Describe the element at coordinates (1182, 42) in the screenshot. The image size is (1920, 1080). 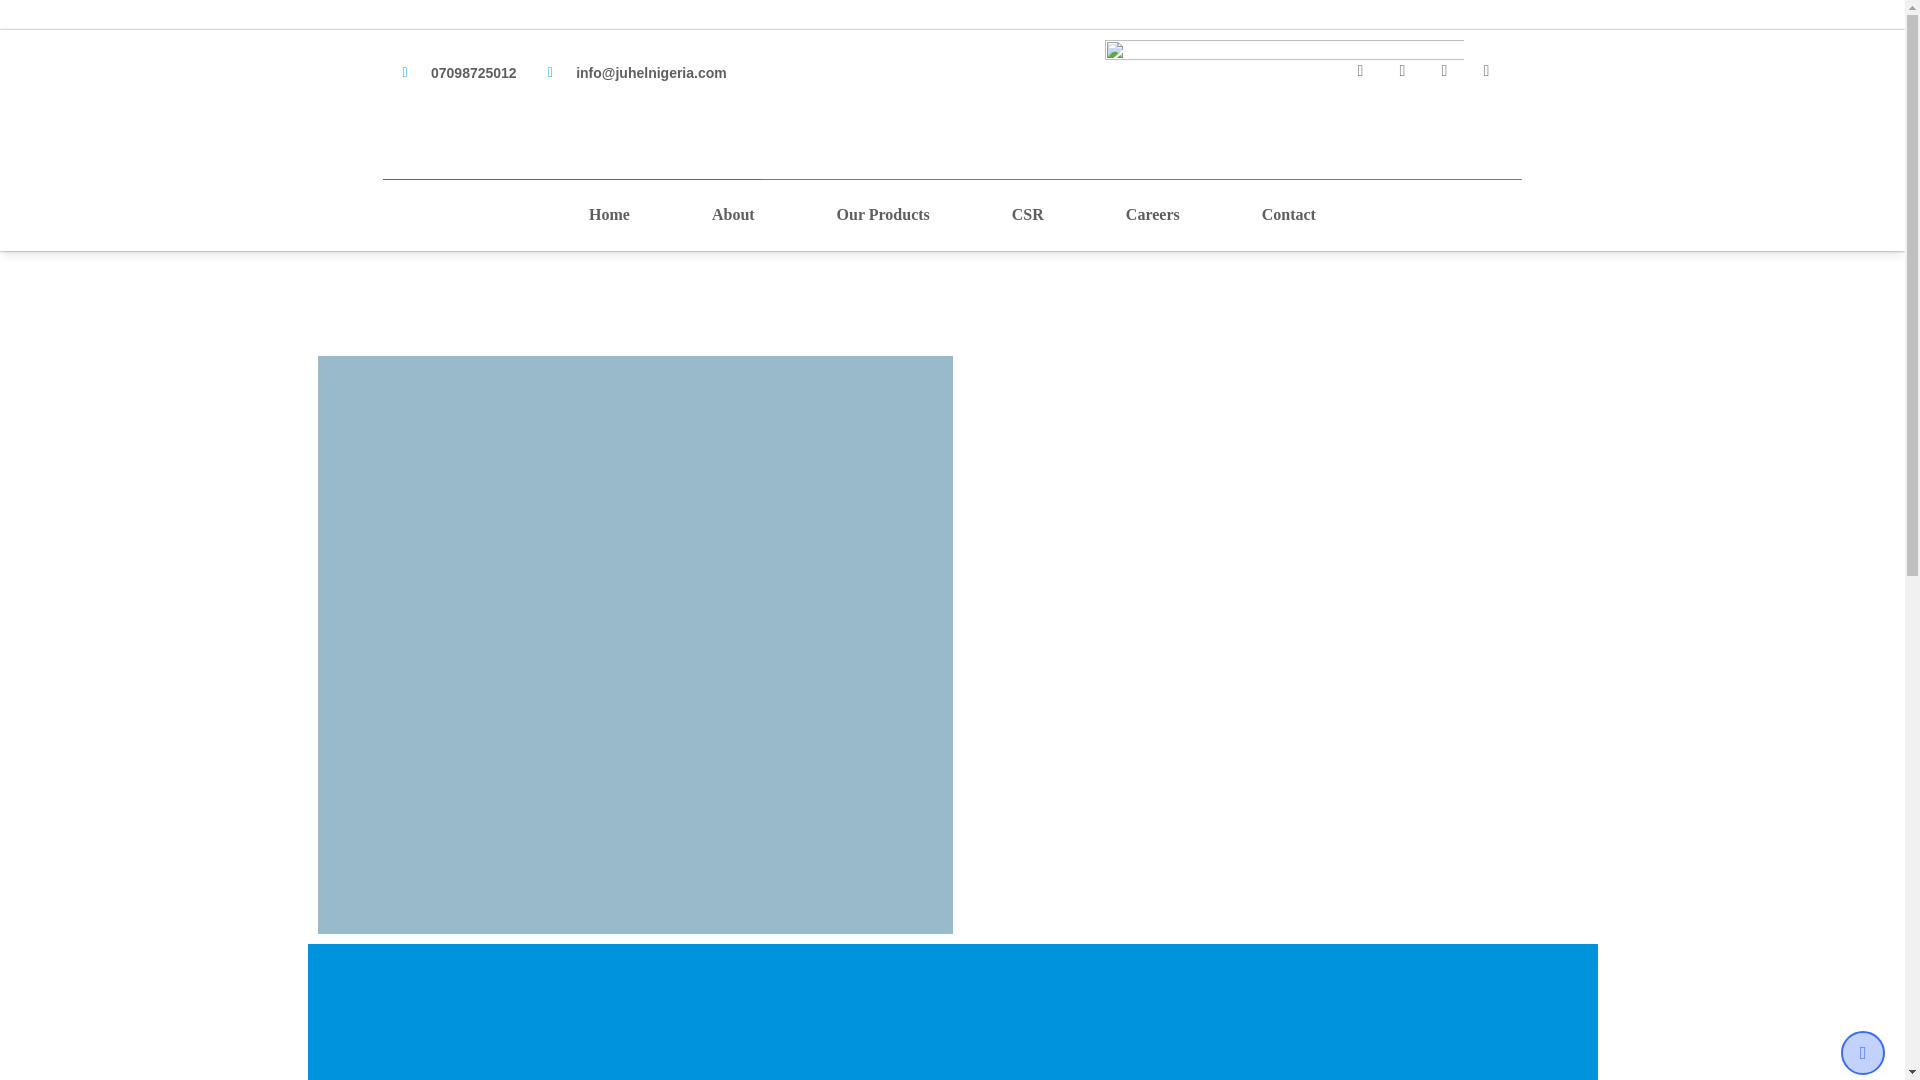
I see `CSR` at that location.